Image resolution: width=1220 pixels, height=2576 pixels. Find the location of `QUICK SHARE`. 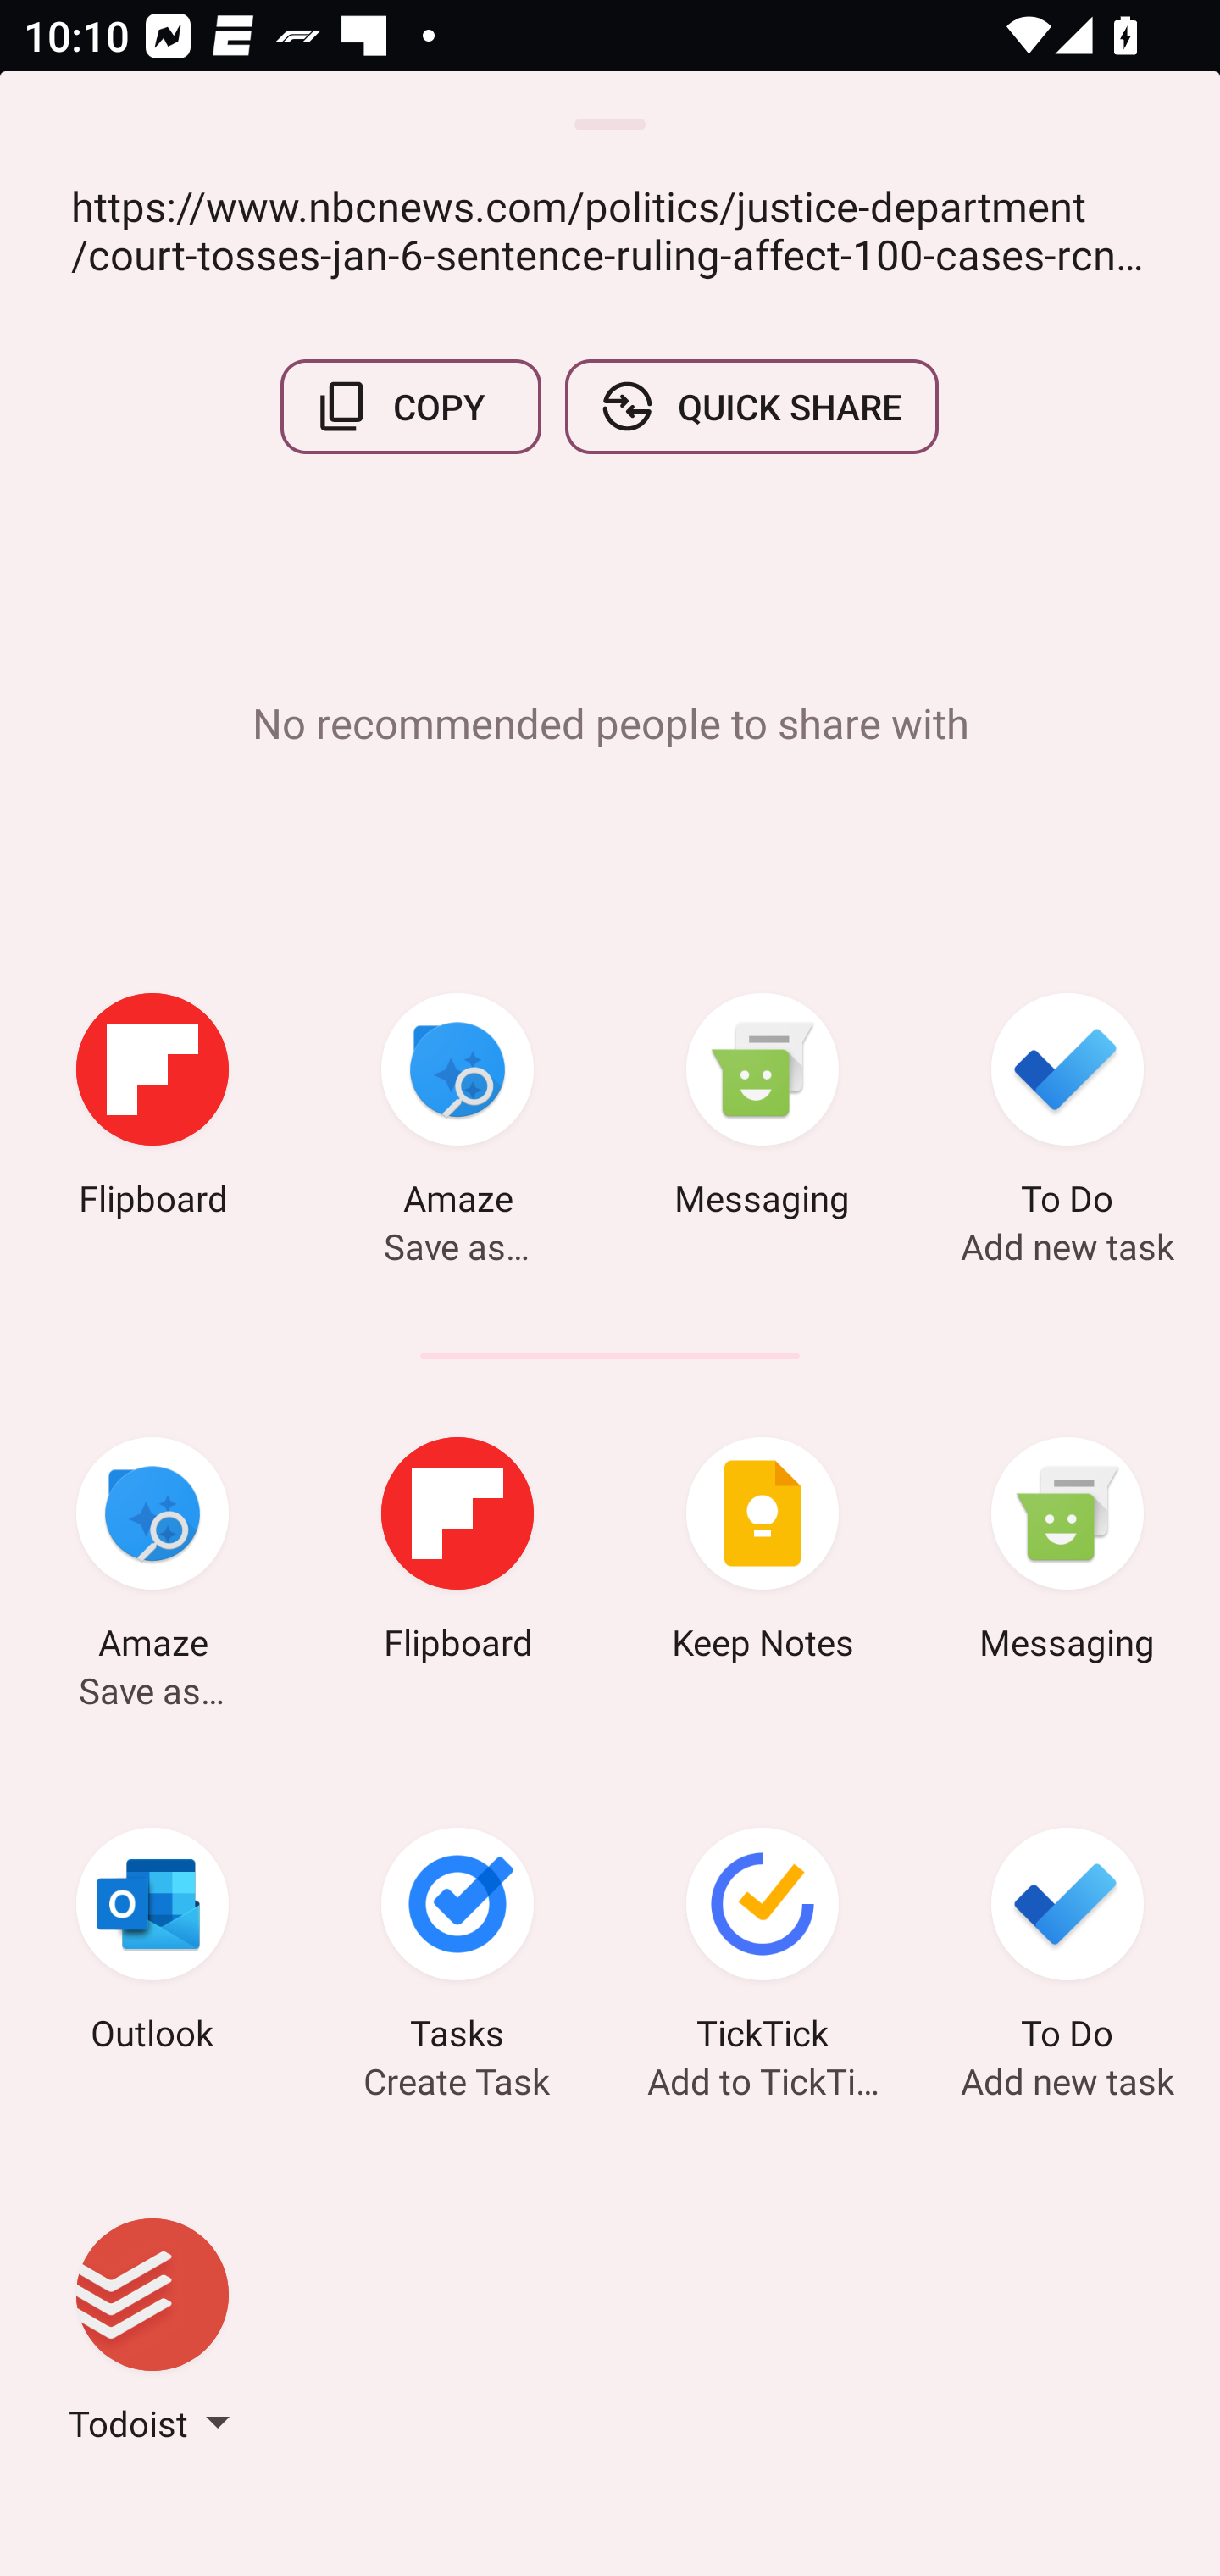

QUICK SHARE is located at coordinates (751, 407).